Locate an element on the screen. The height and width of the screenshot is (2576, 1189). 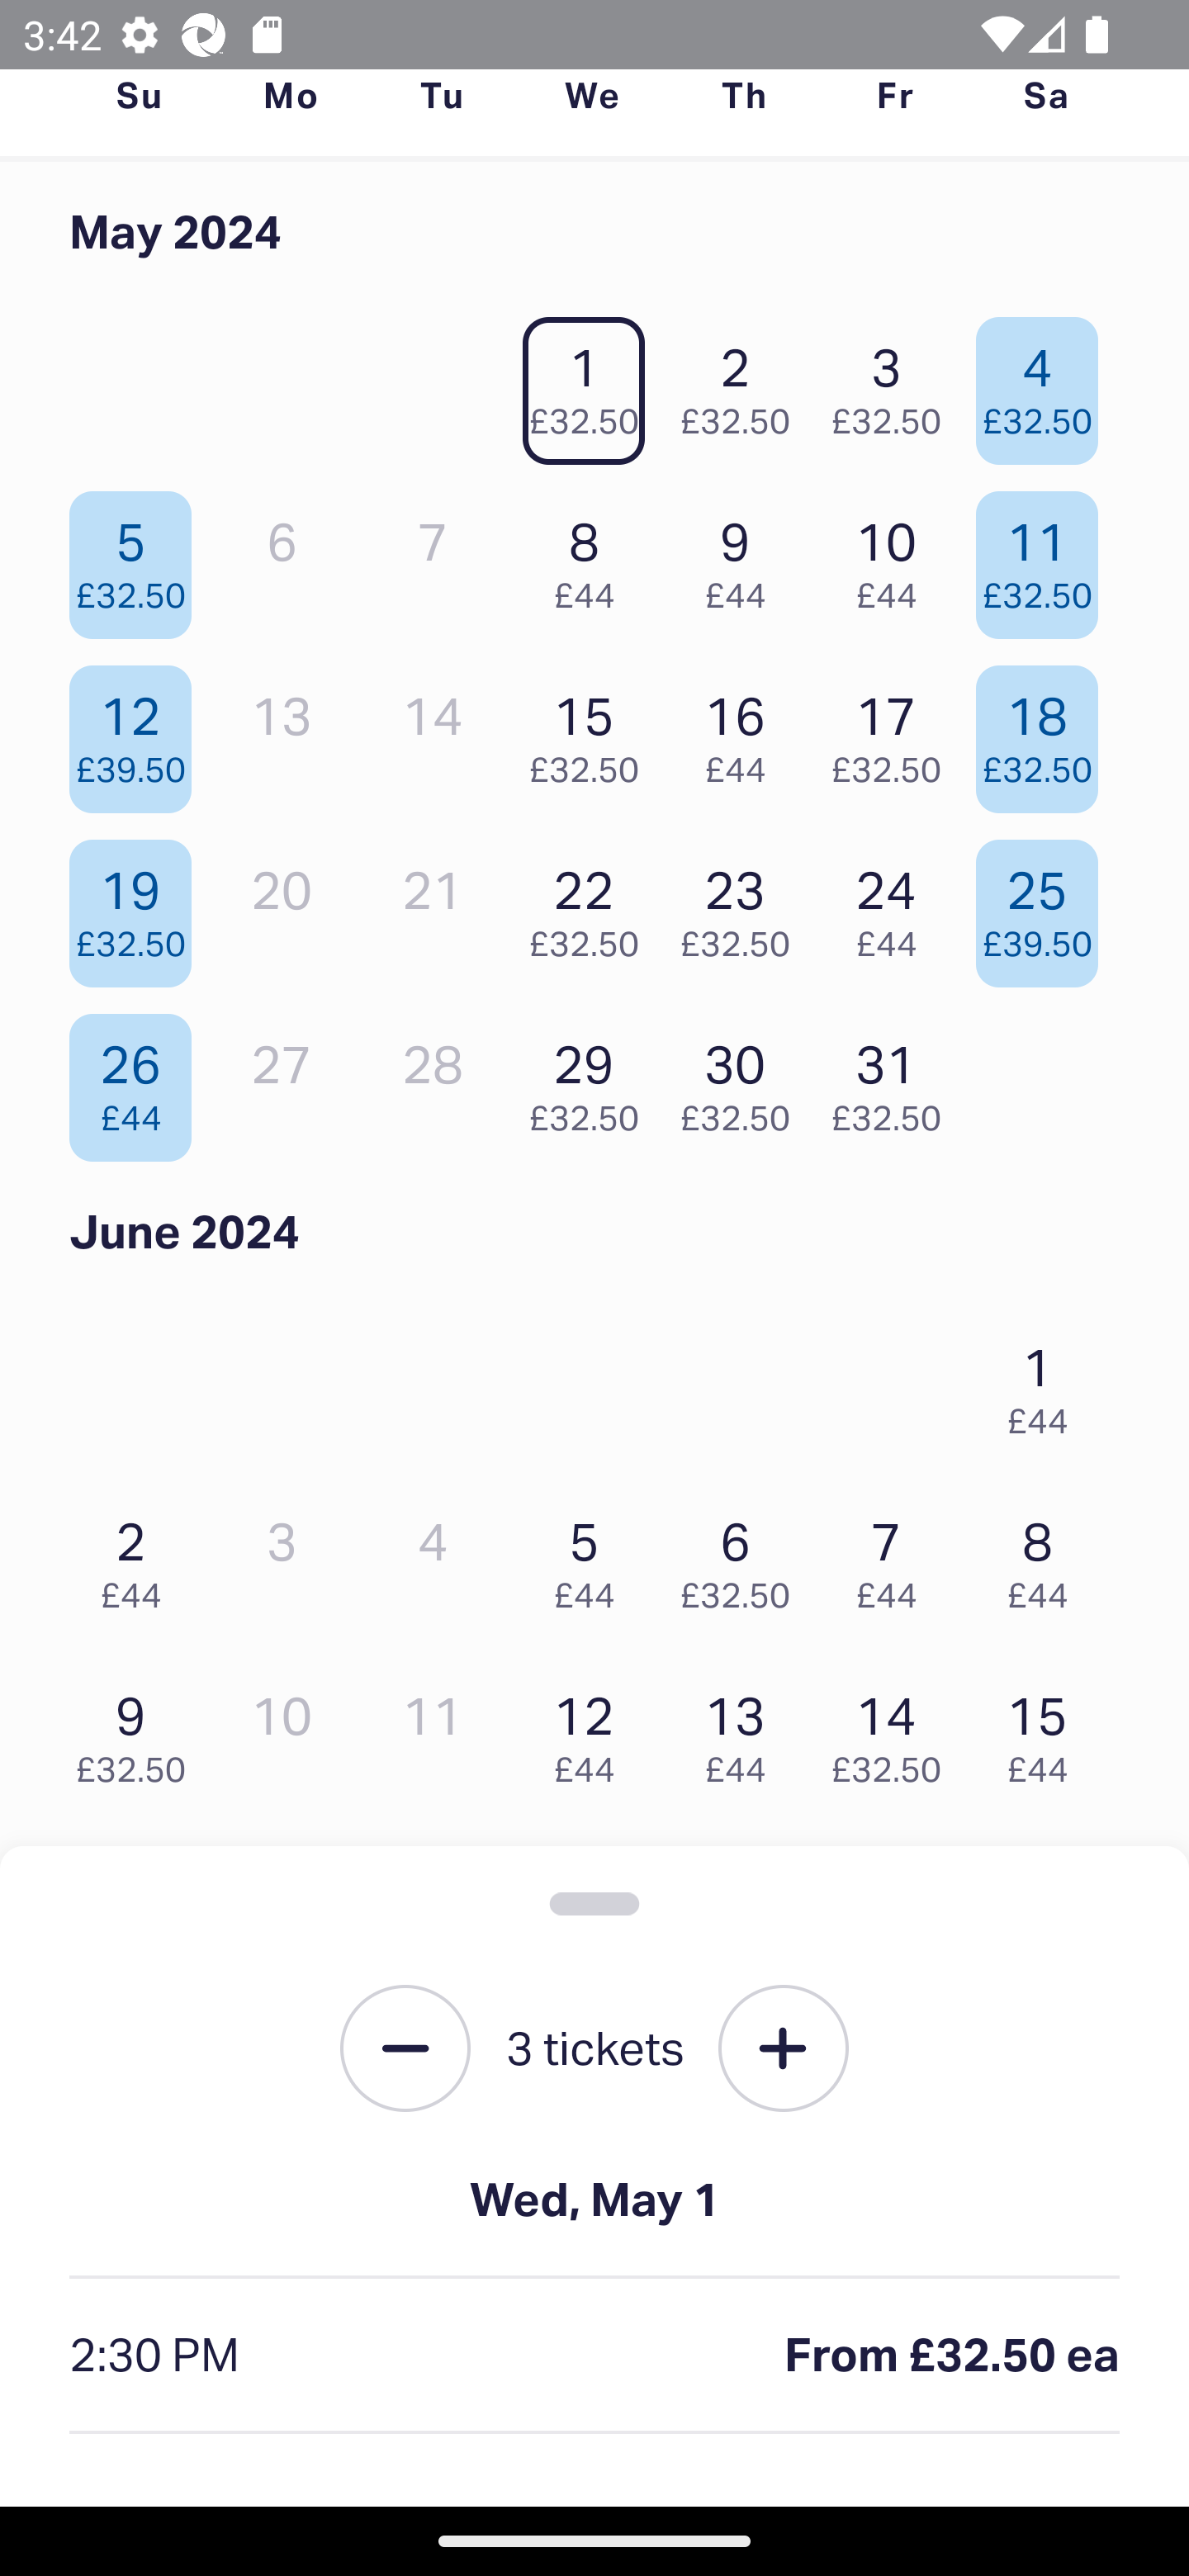
14 £32.50 is located at coordinates (894, 1732).